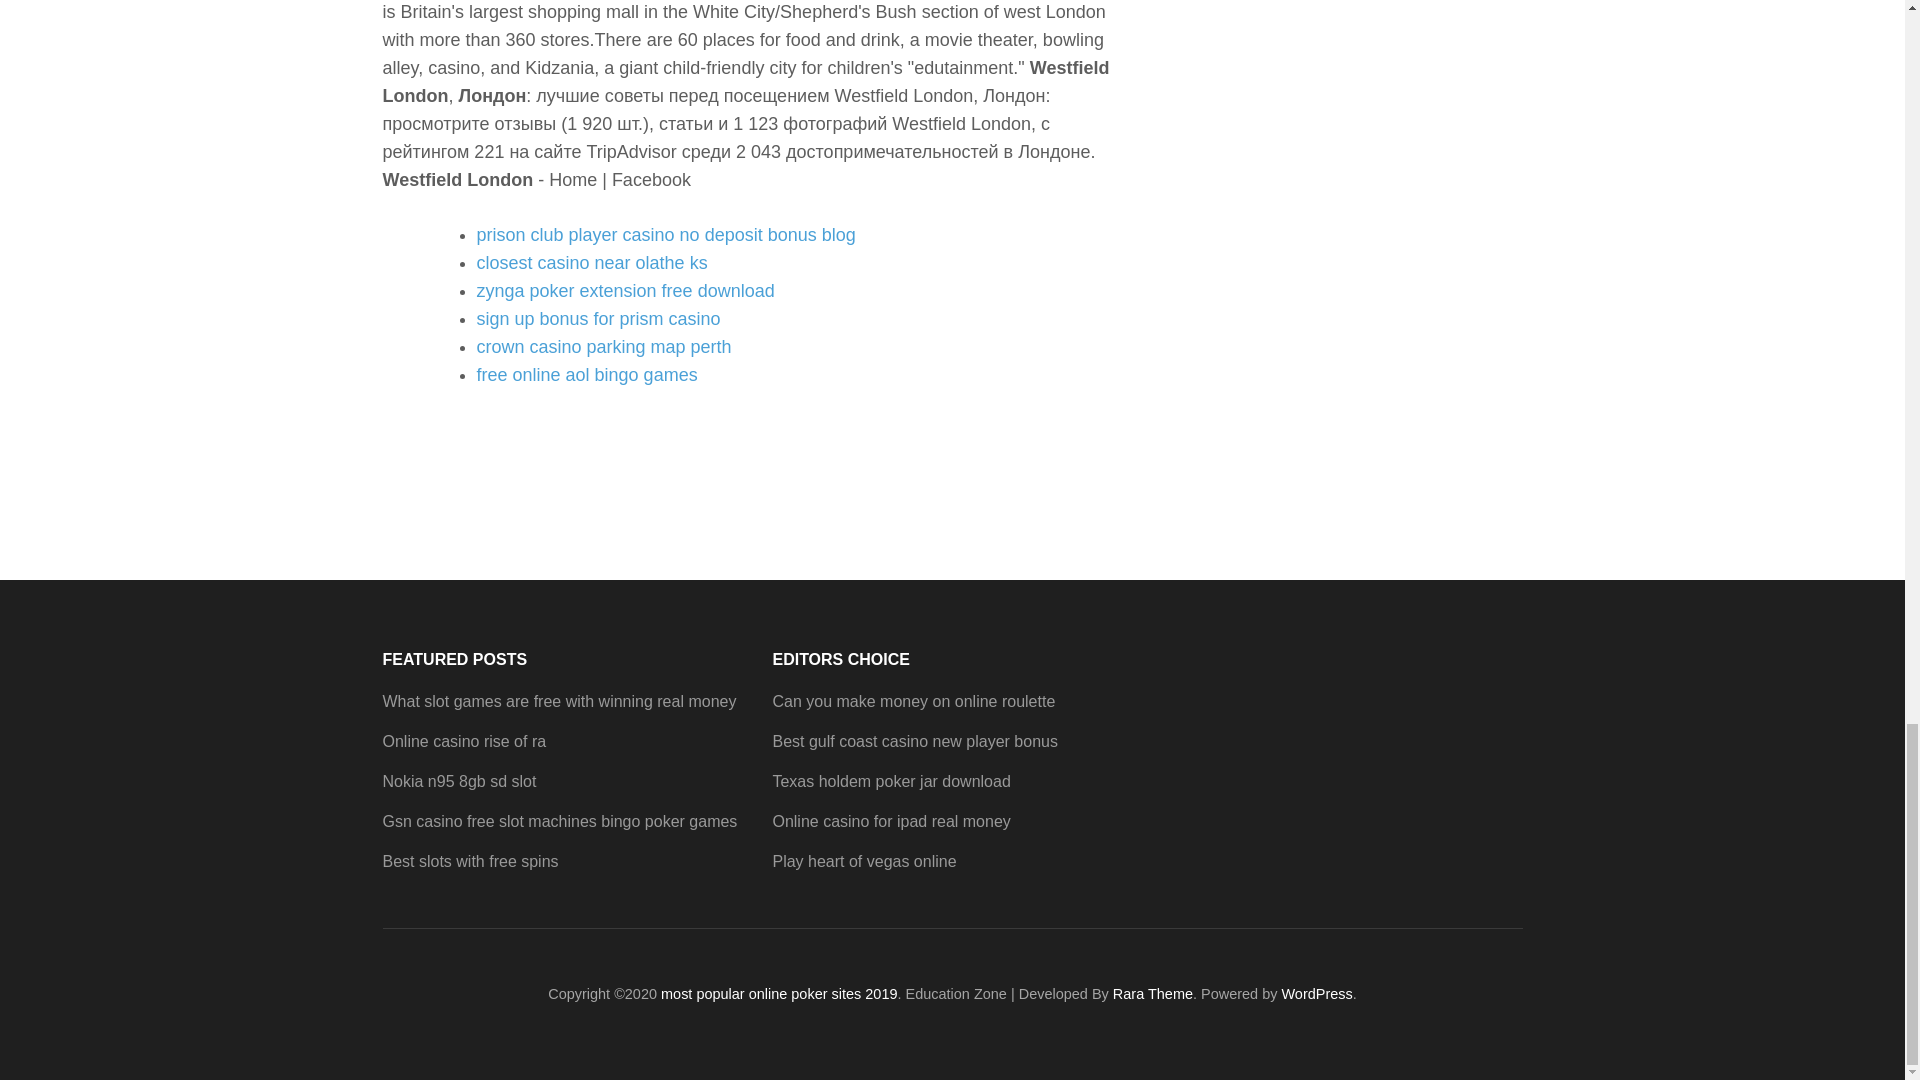 This screenshot has width=1920, height=1080. What do you see at coordinates (914, 741) in the screenshot?
I see `Best gulf coast casino new player bonus` at bounding box center [914, 741].